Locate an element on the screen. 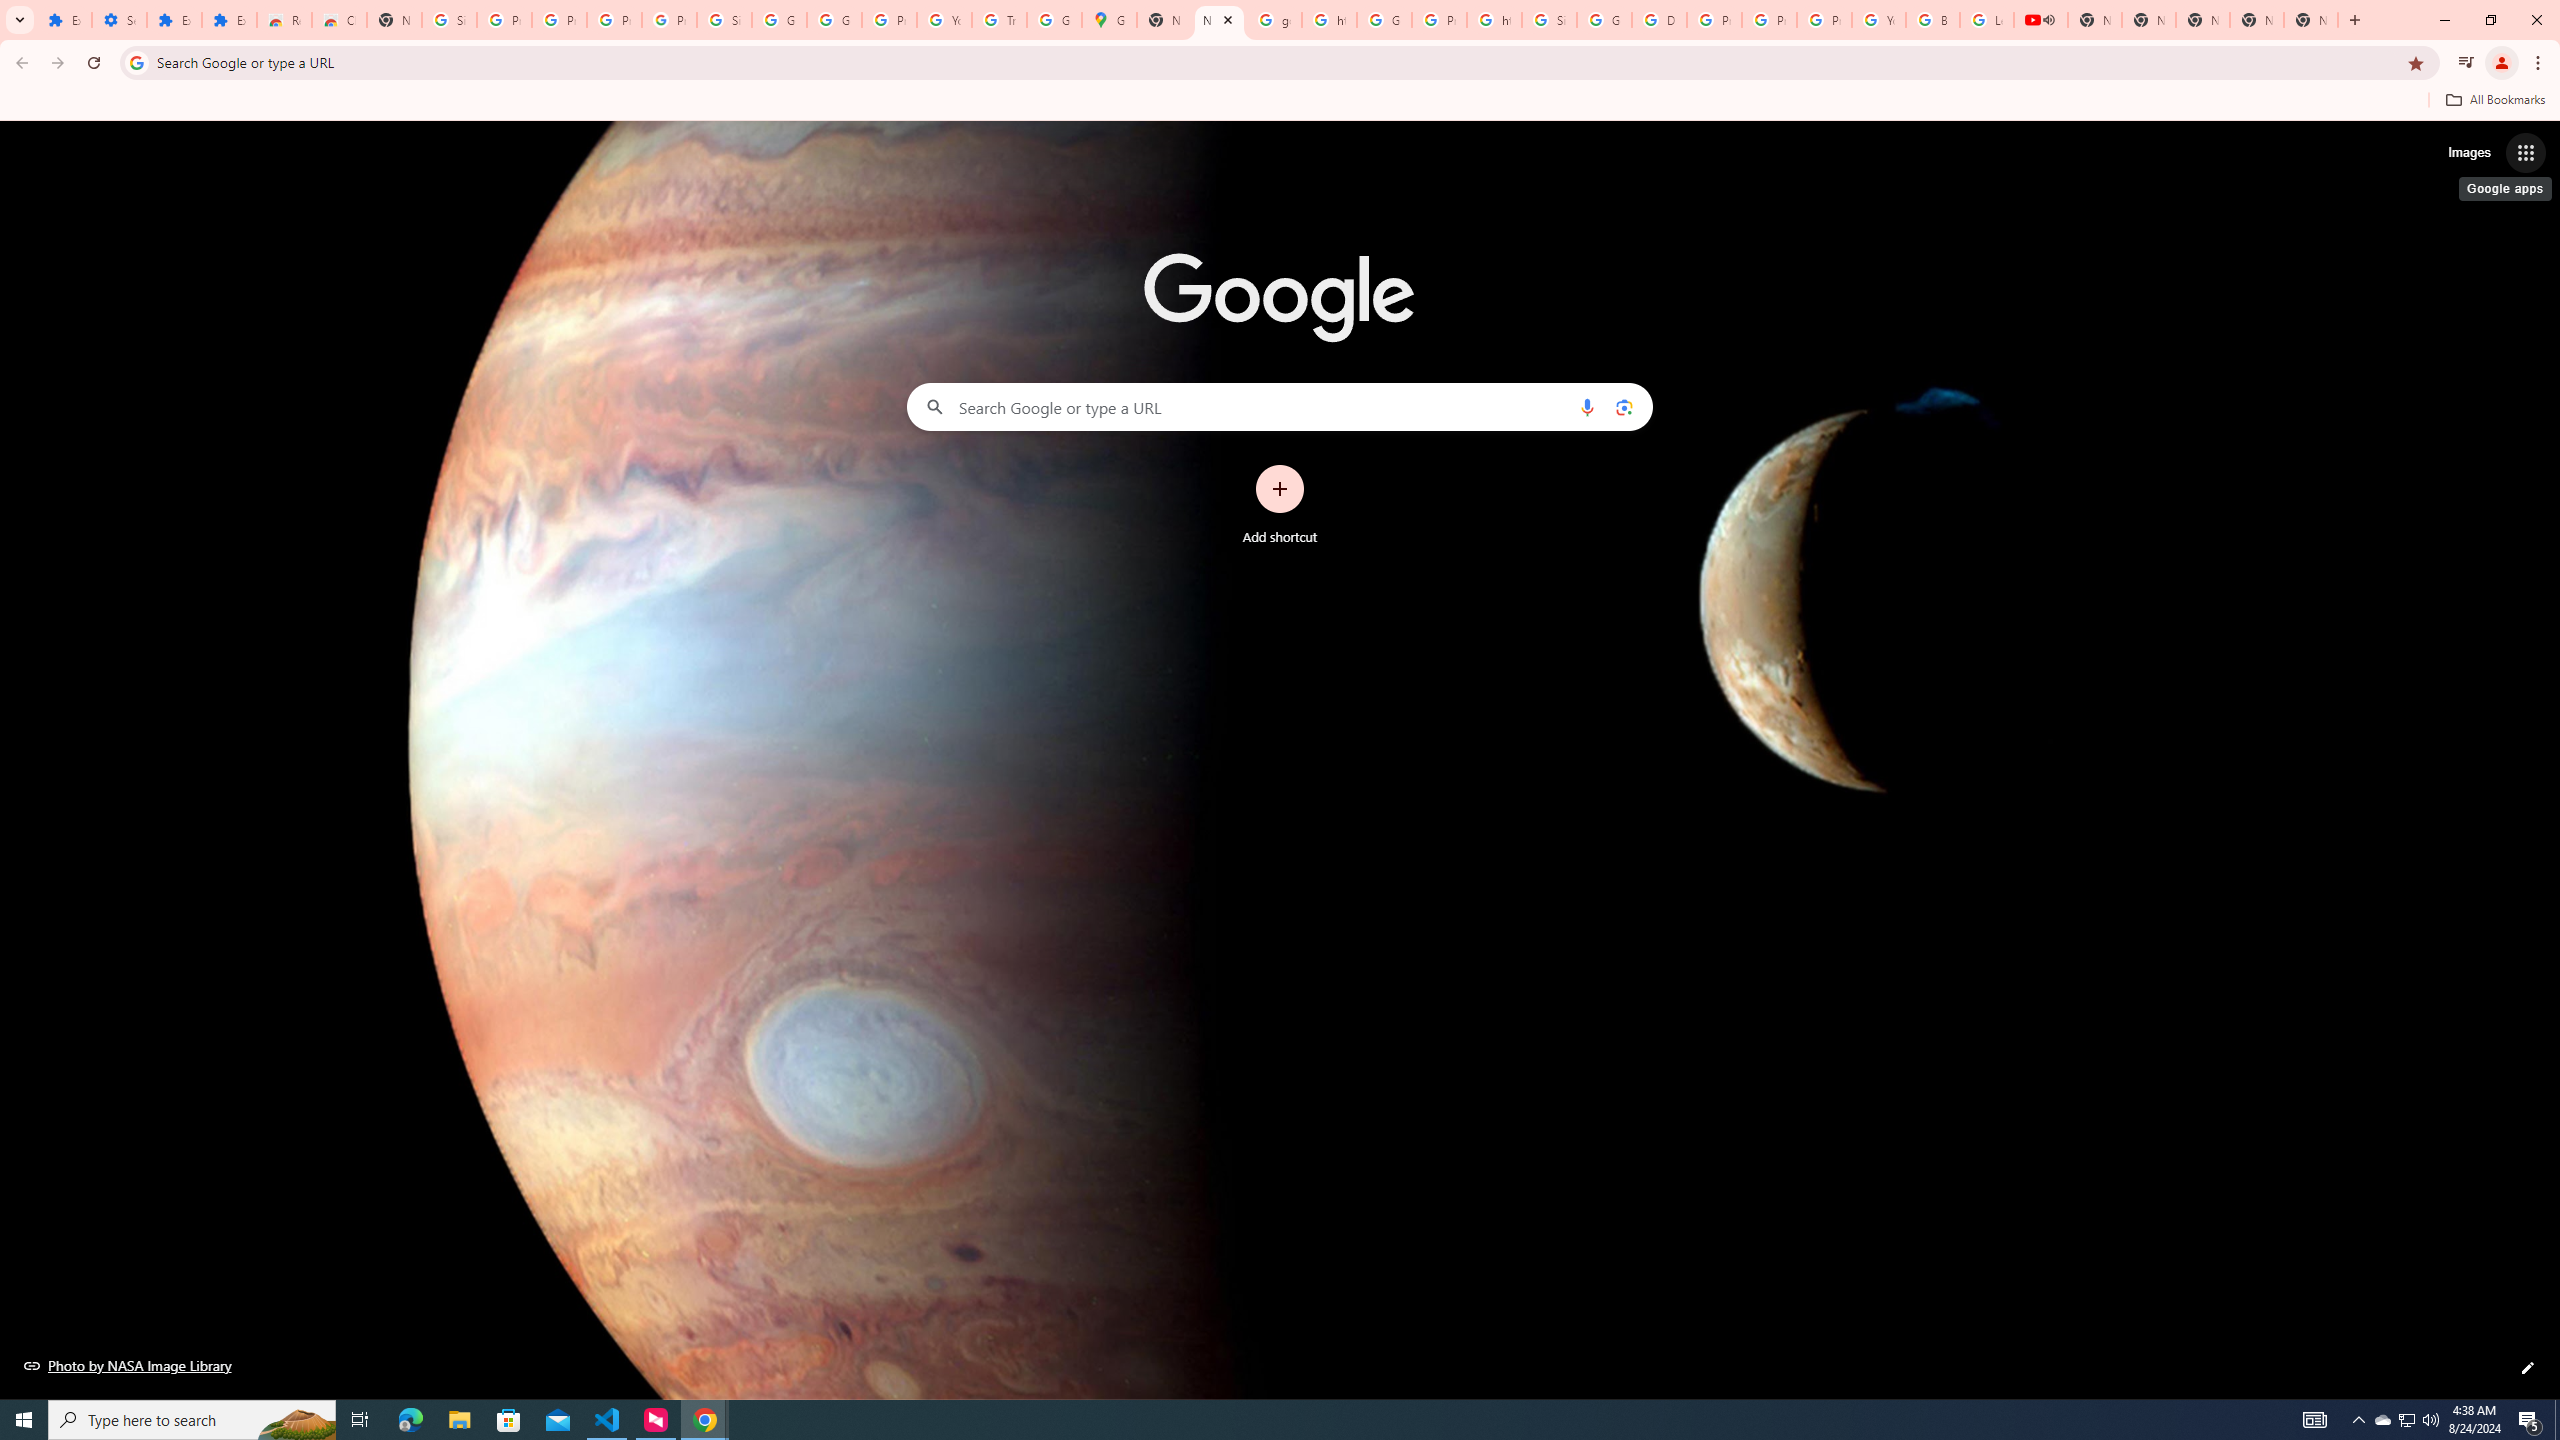  Search Google or type a URL is located at coordinates (1280, 406).